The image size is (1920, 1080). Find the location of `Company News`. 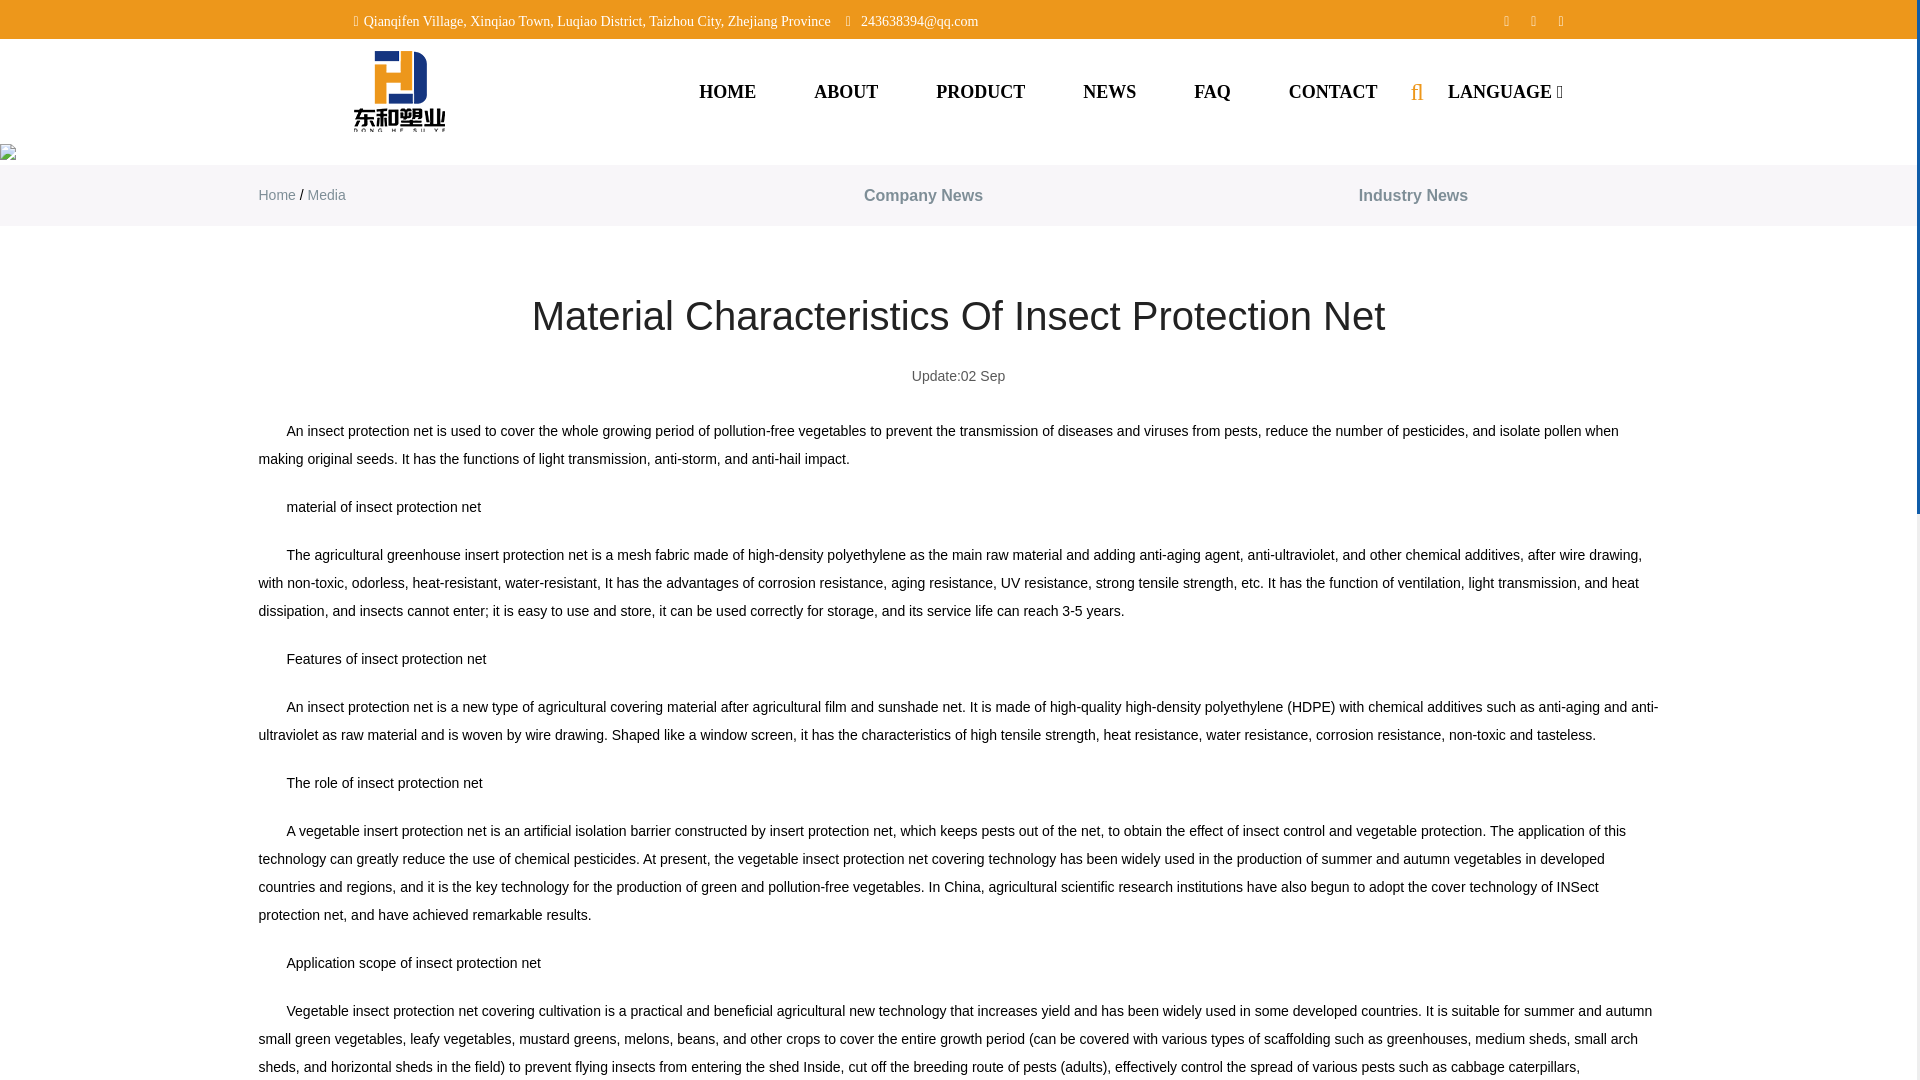

Company News is located at coordinates (922, 195).